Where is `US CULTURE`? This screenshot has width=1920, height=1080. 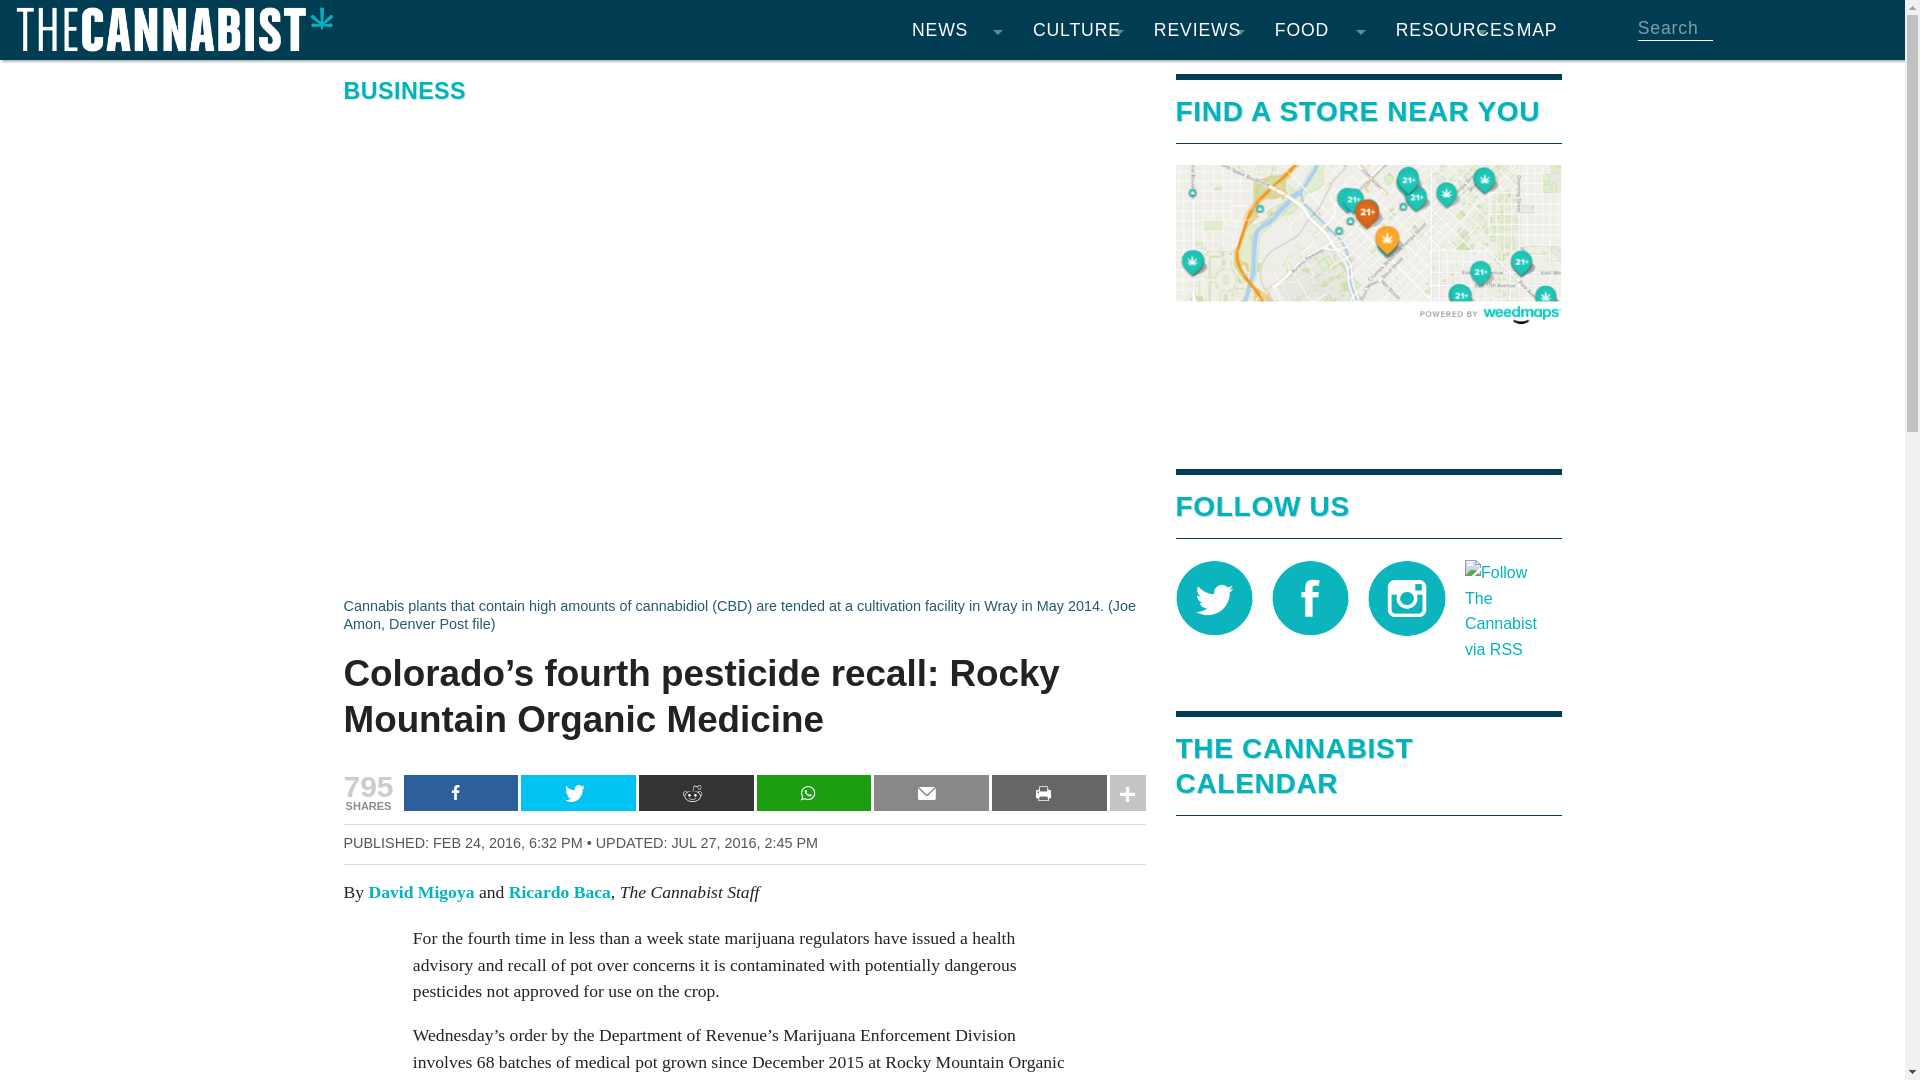 US CULTURE is located at coordinates (1078, 320).